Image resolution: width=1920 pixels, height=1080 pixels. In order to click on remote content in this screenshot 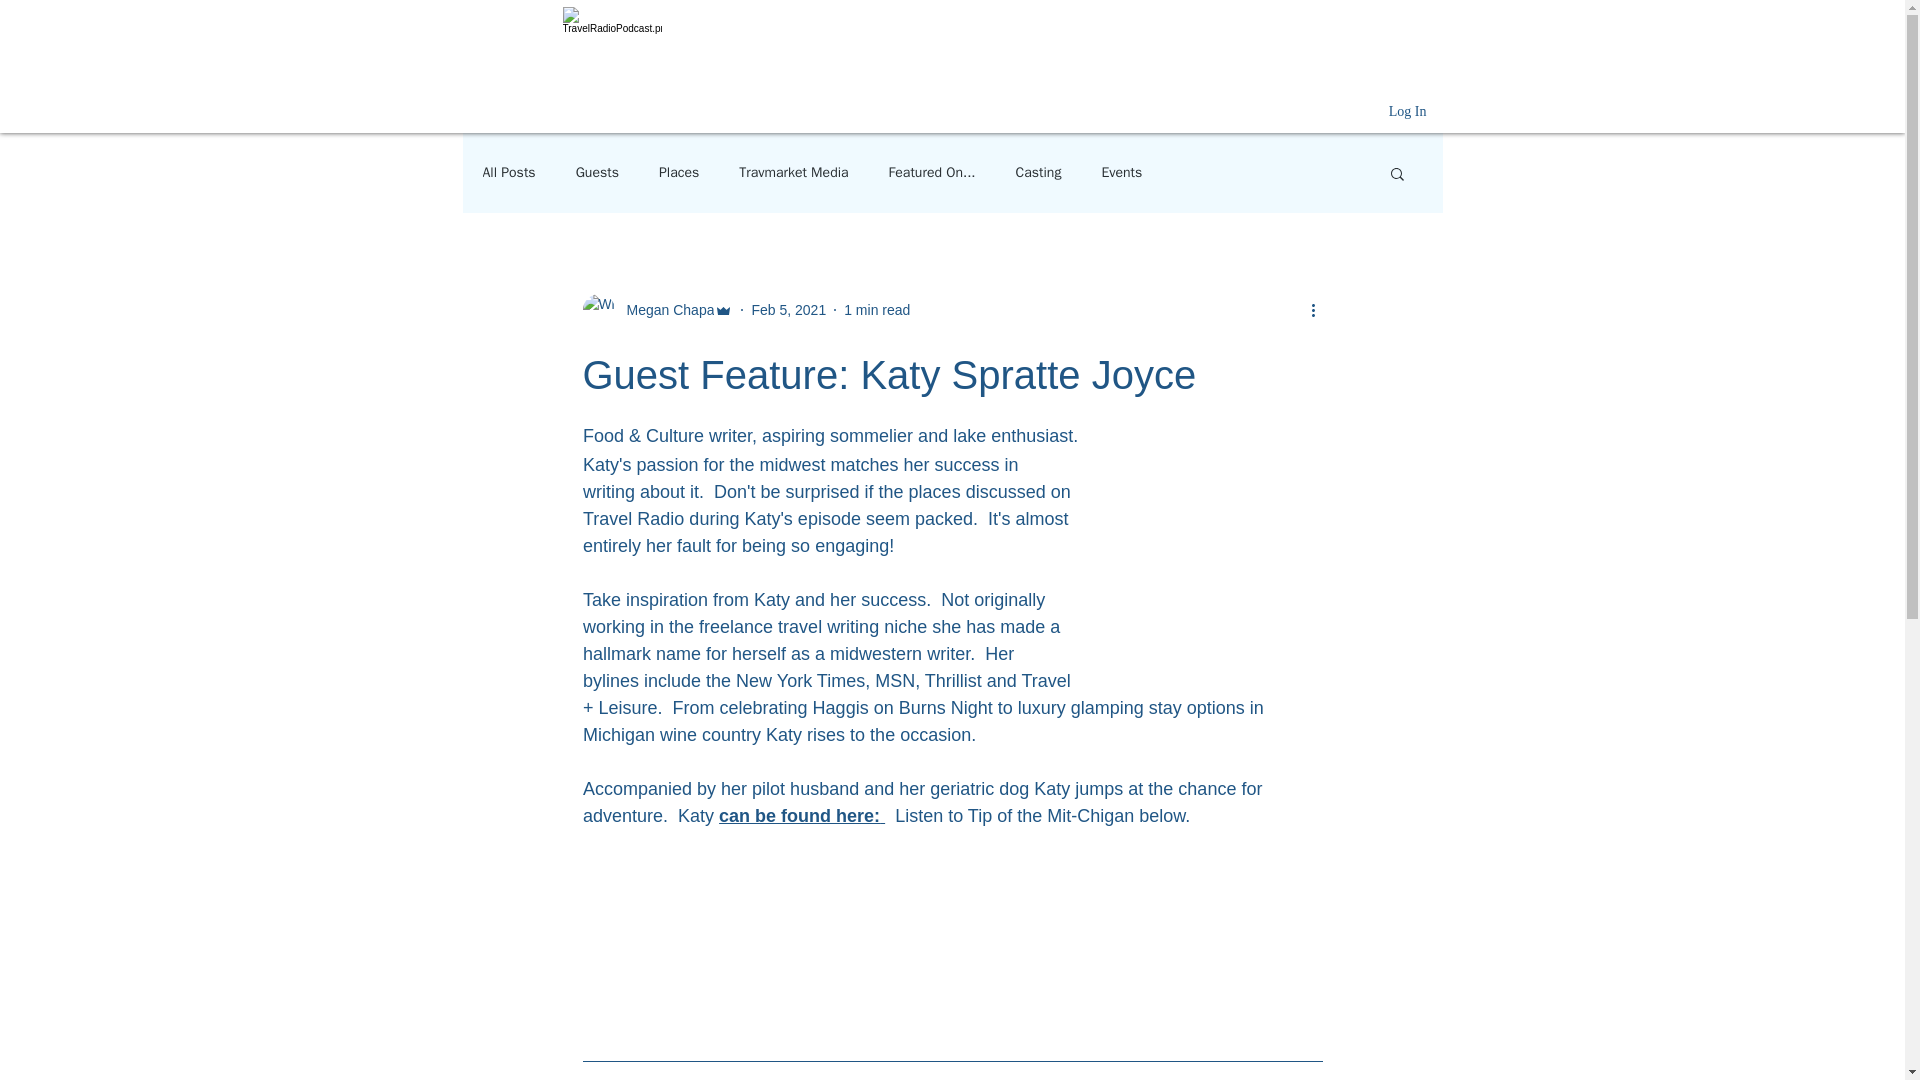, I will do `click(1218, 568)`.